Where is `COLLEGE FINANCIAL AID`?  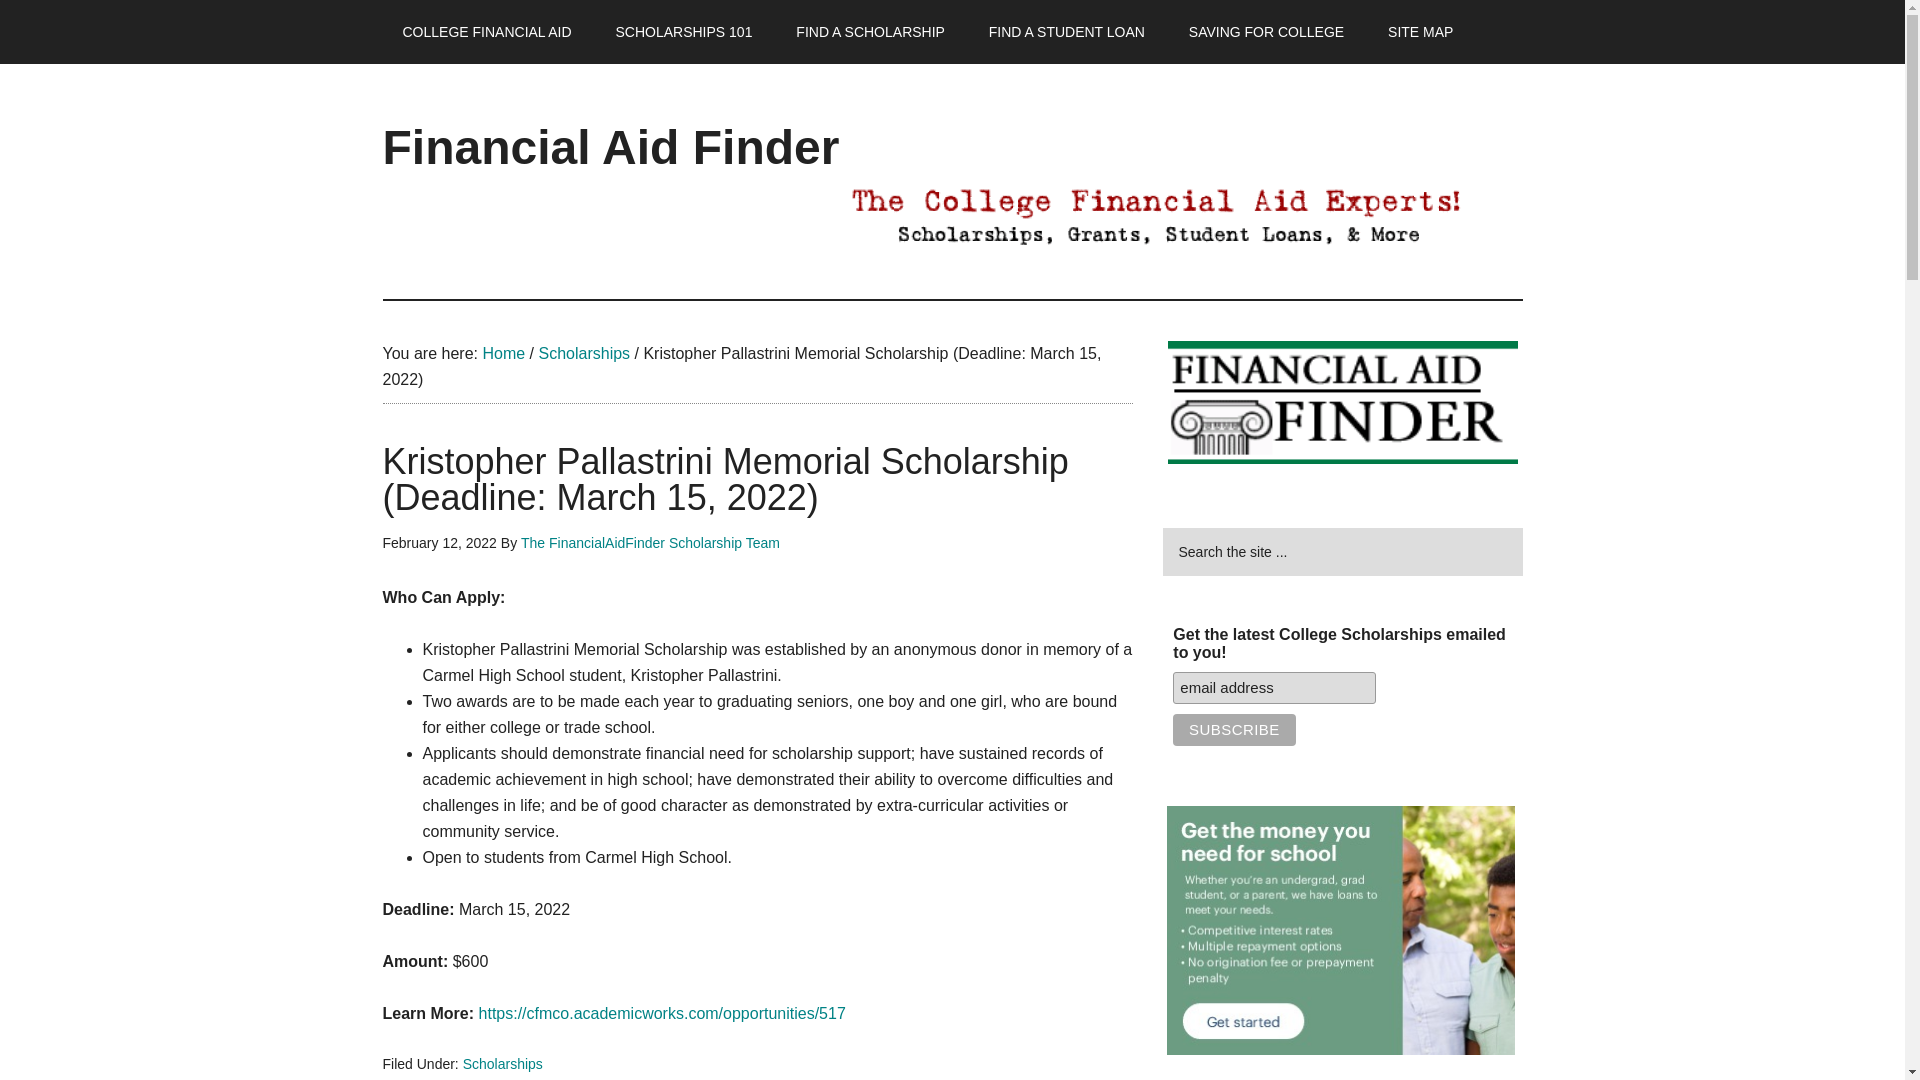 COLLEGE FINANCIAL AID is located at coordinates (486, 32).